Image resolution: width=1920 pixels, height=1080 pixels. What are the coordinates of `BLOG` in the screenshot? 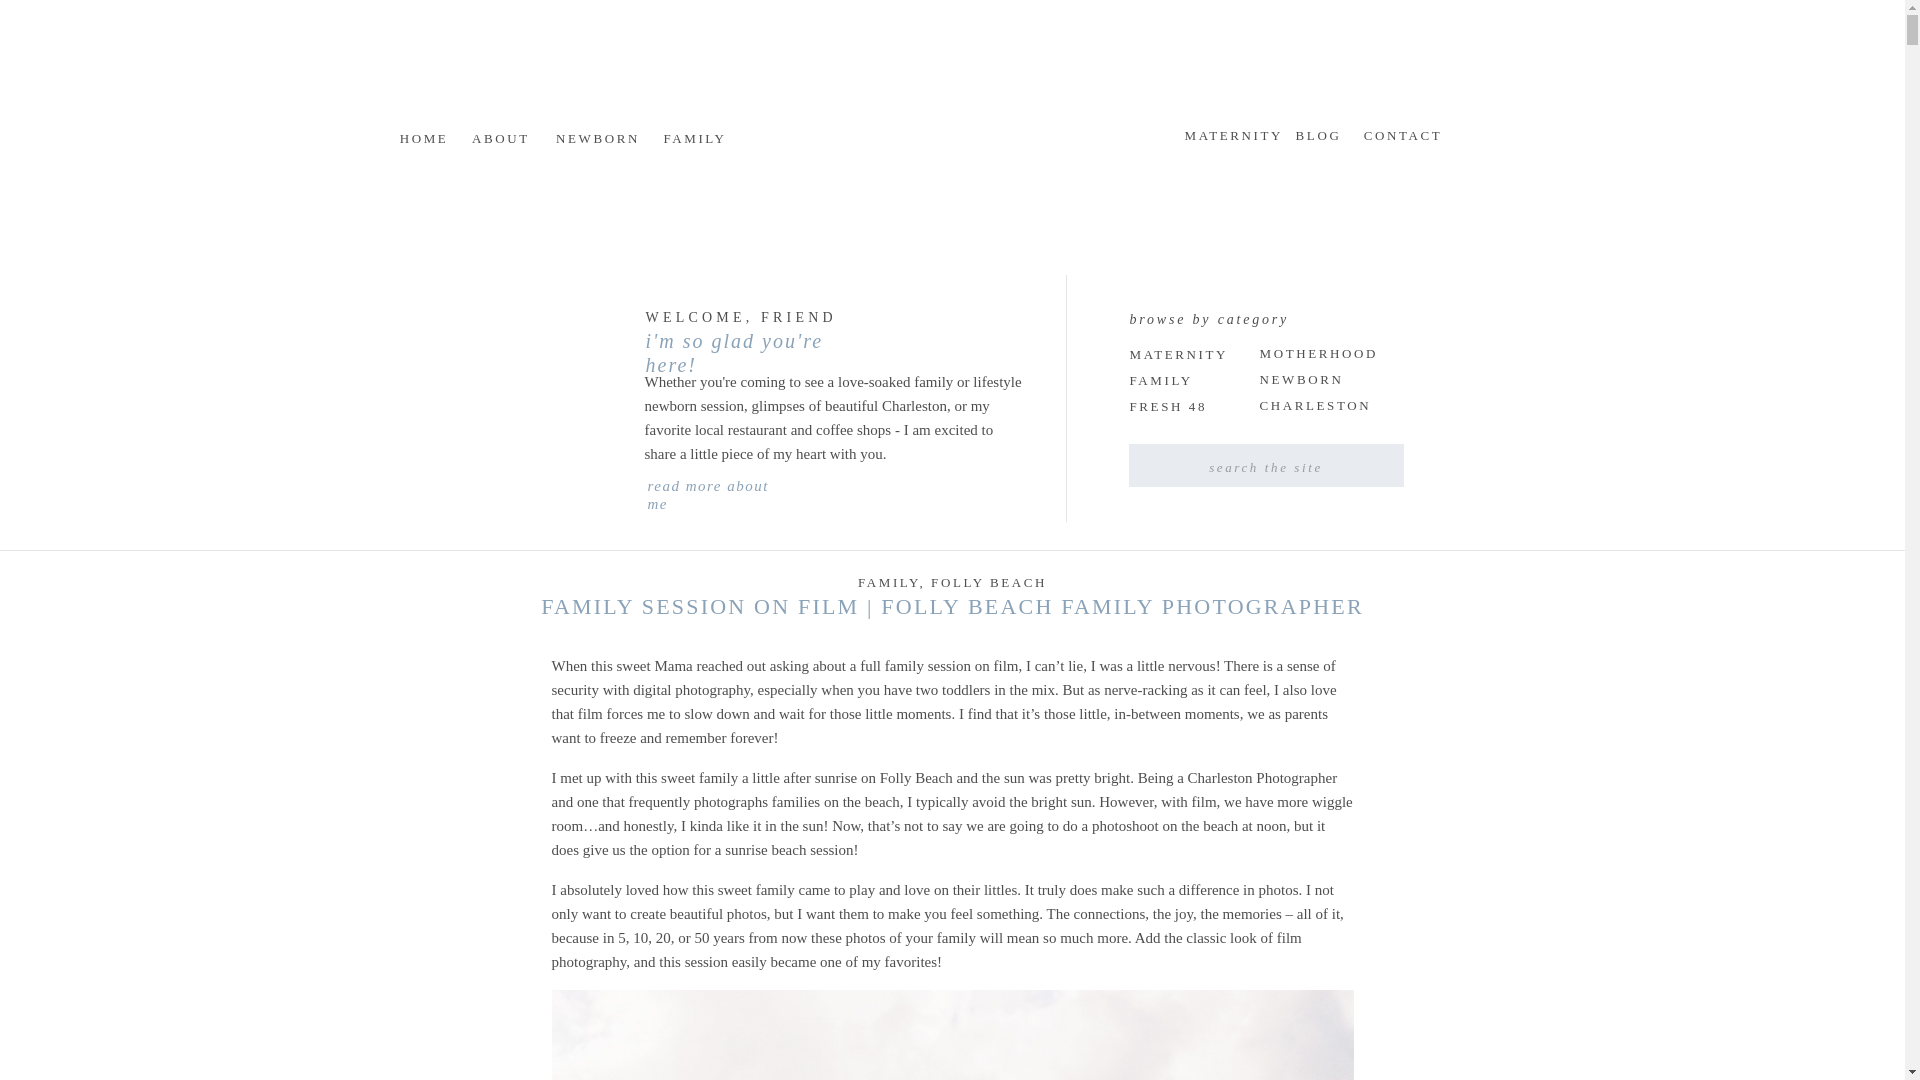 It's located at (1318, 131).